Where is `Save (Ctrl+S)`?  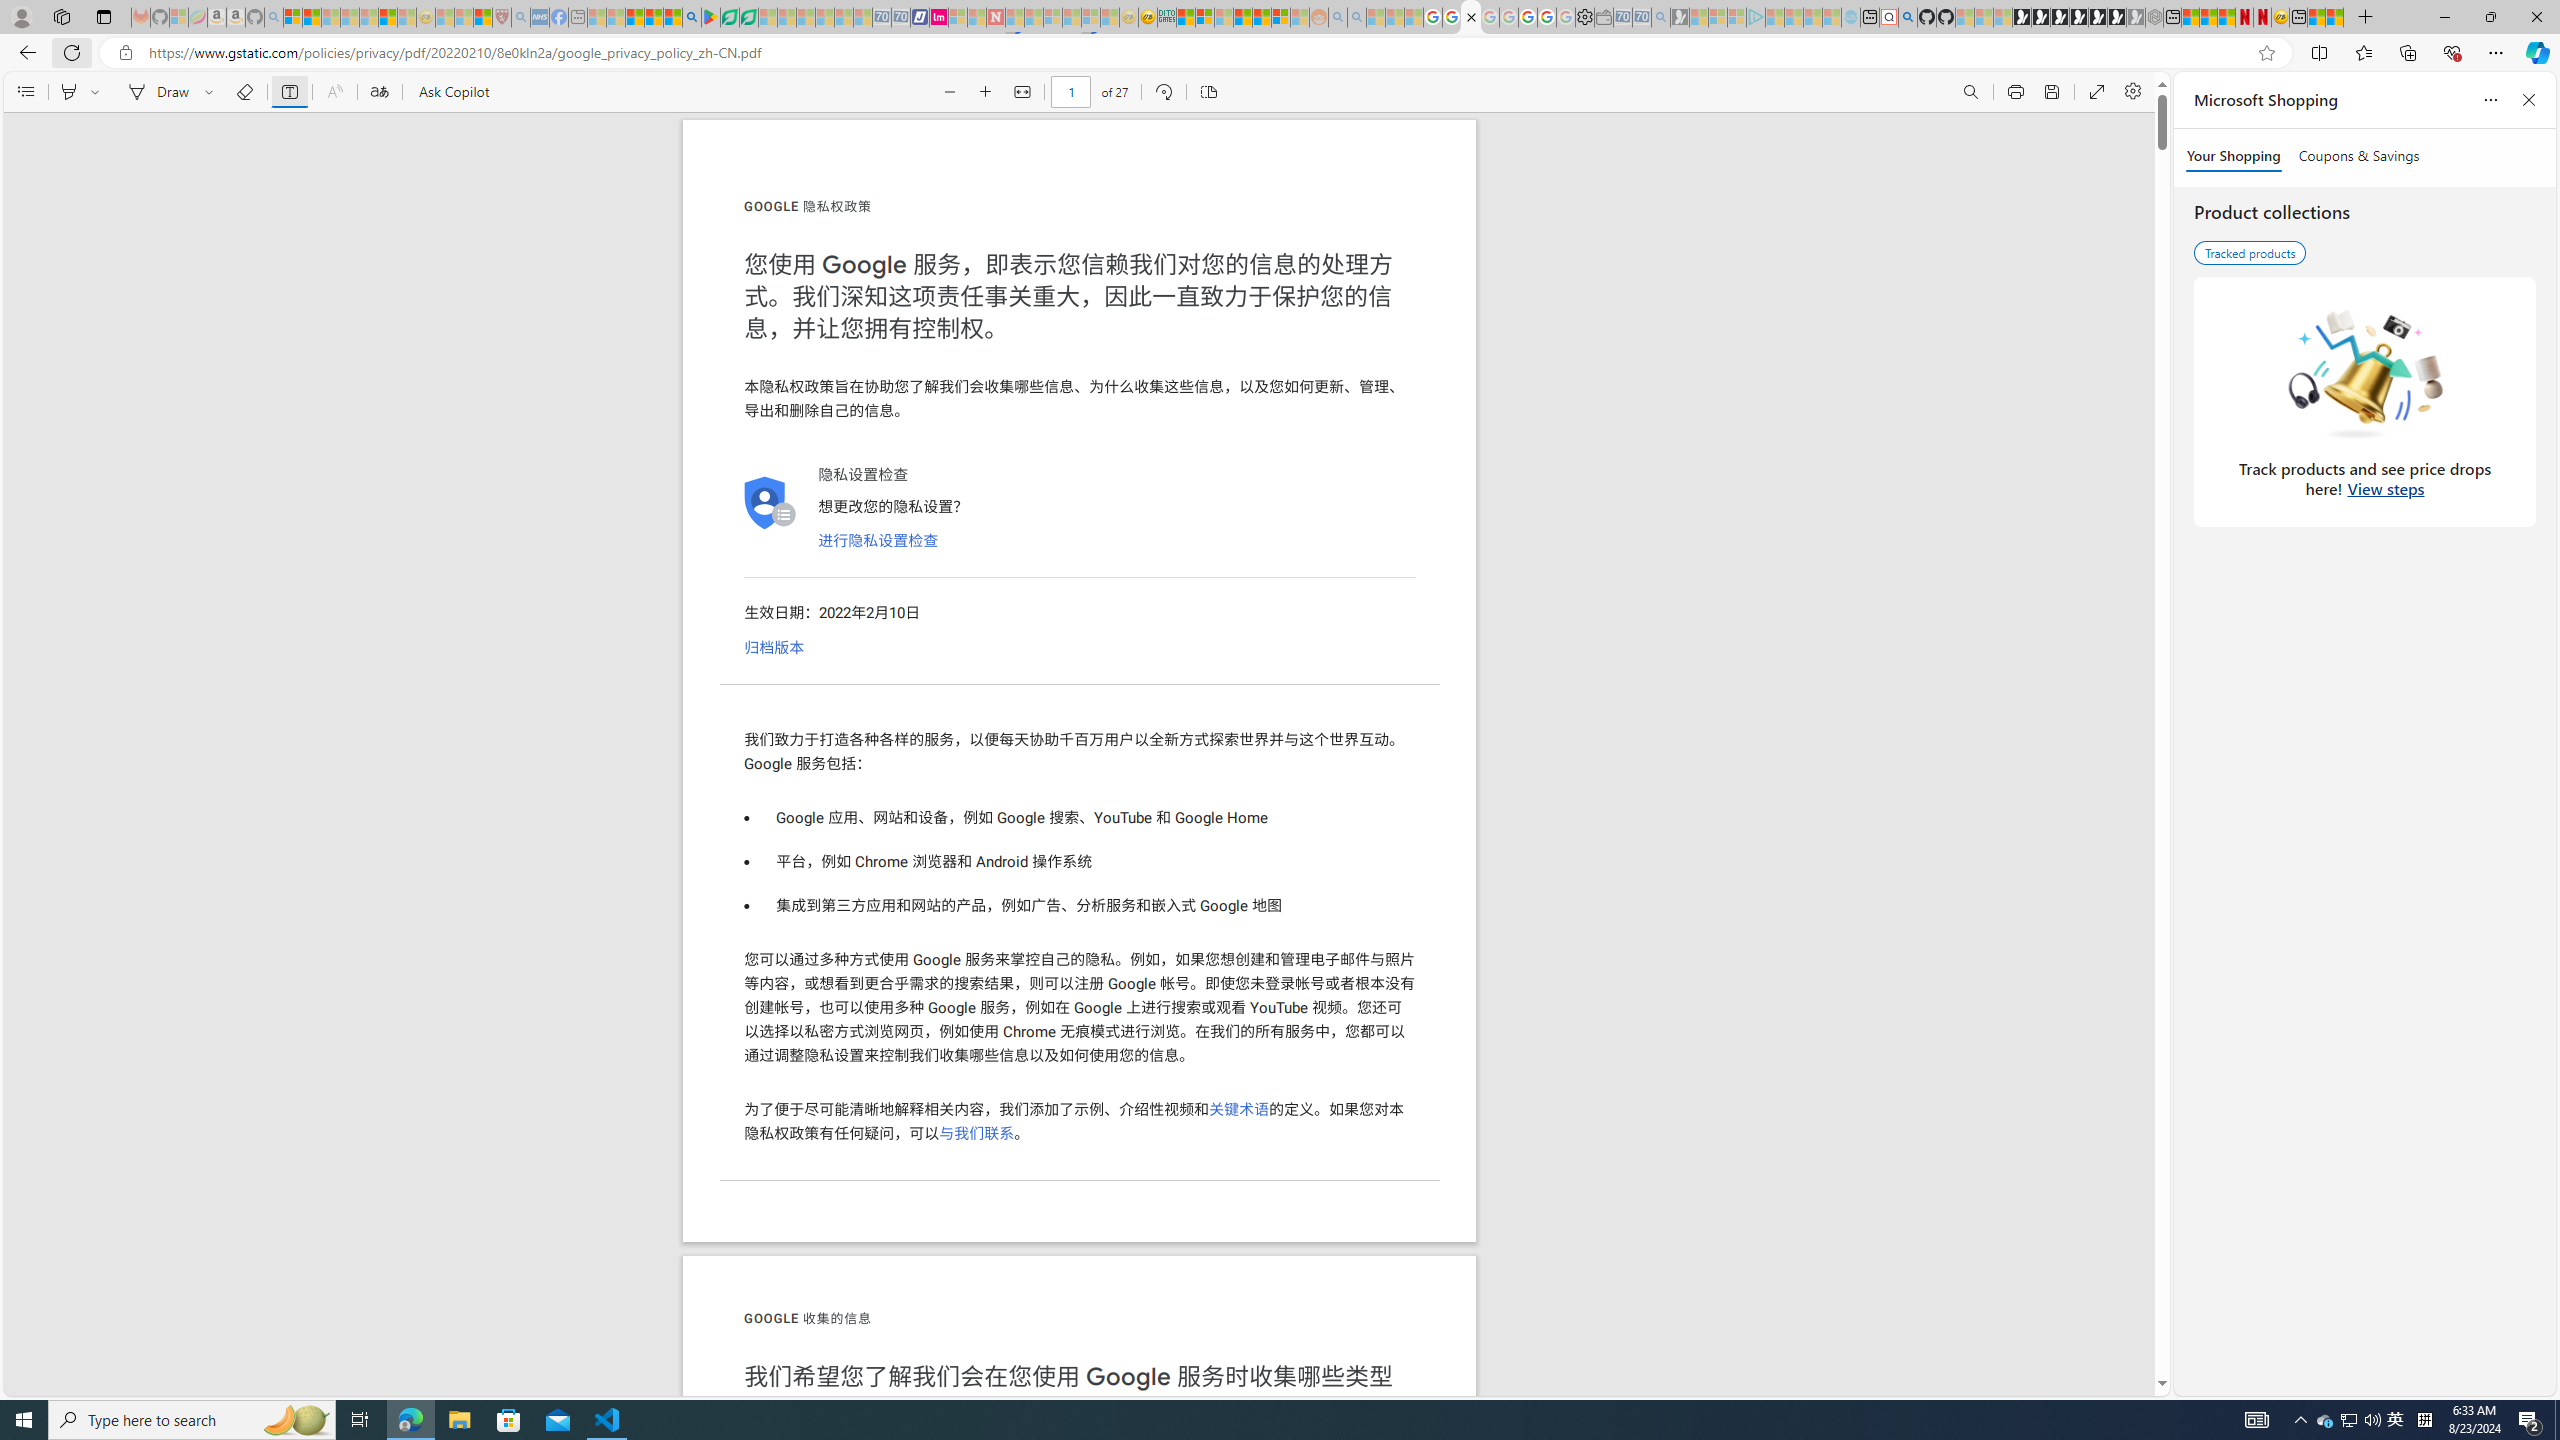 Save (Ctrl+S) is located at coordinates (2052, 92).